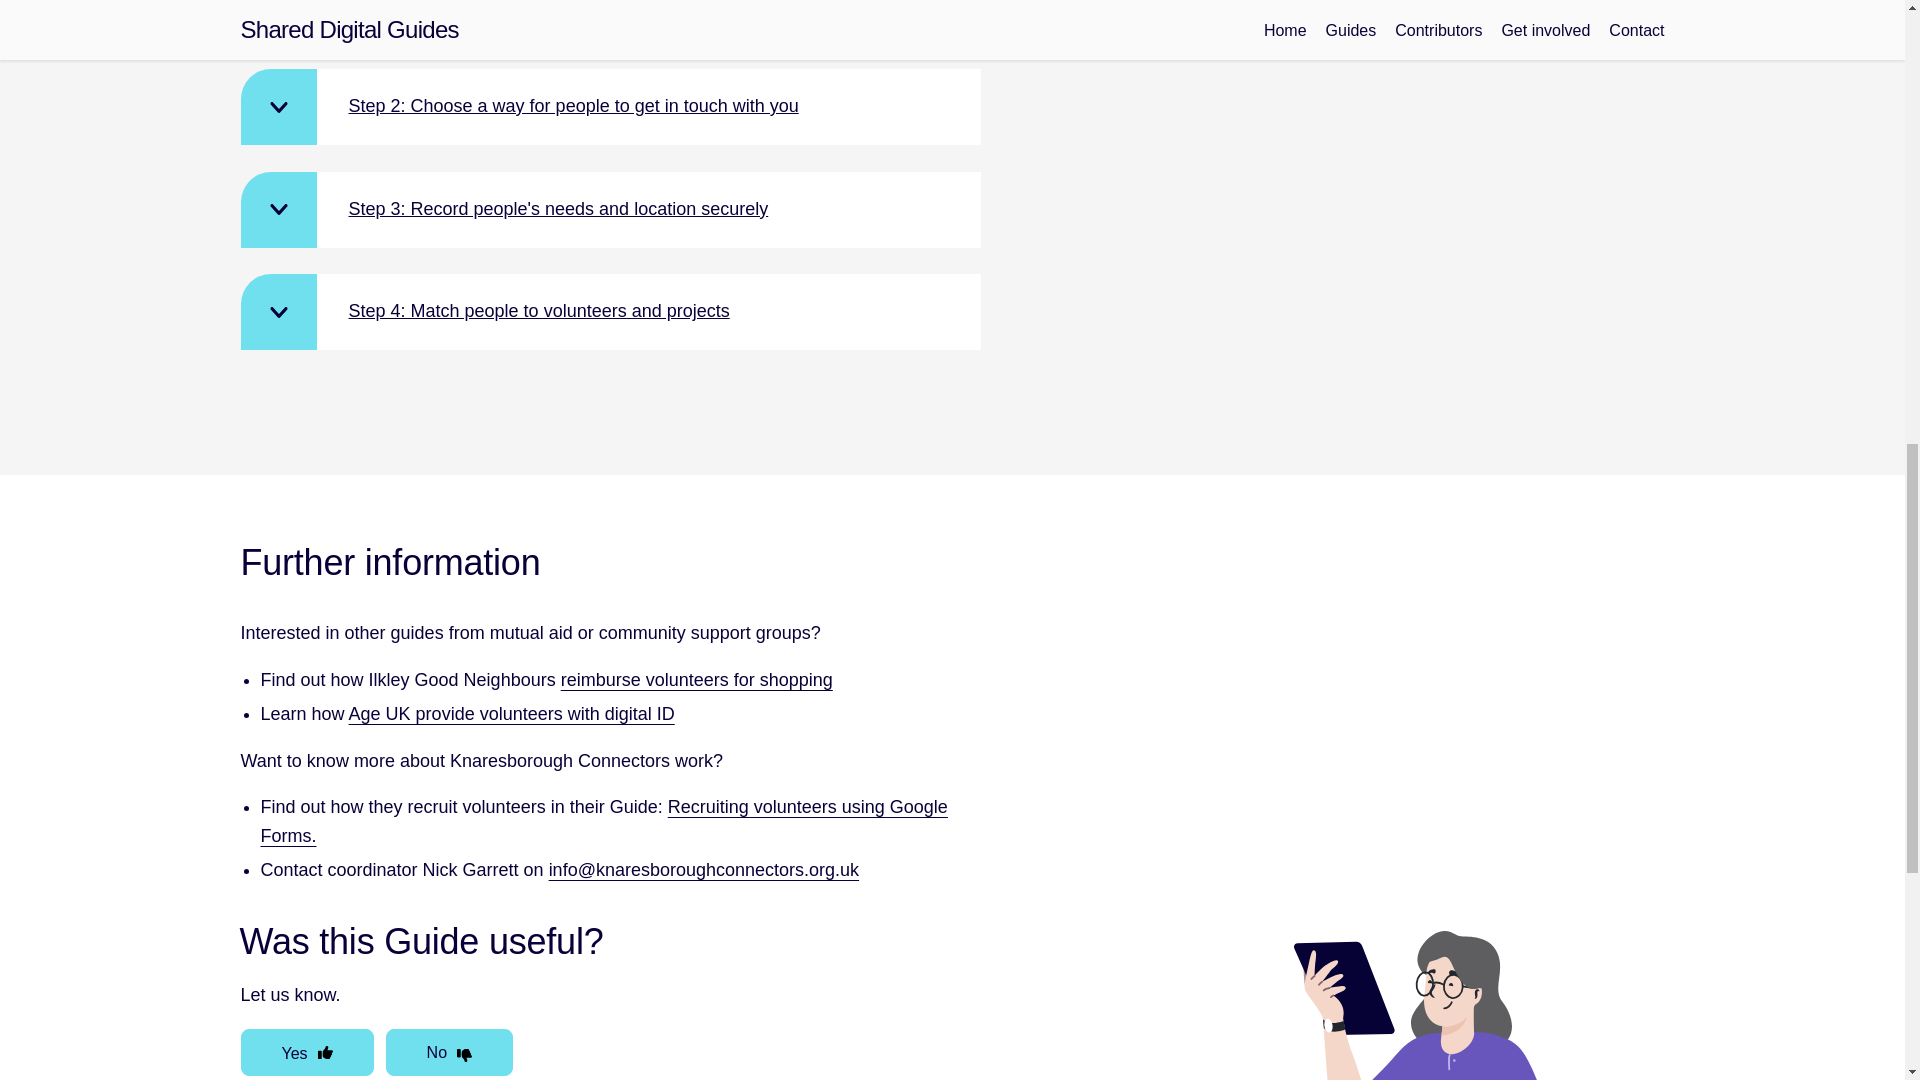 The image size is (1920, 1080). What do you see at coordinates (610, 106) in the screenshot?
I see `Step 2: Choose a way for people to get in touch with you` at bounding box center [610, 106].